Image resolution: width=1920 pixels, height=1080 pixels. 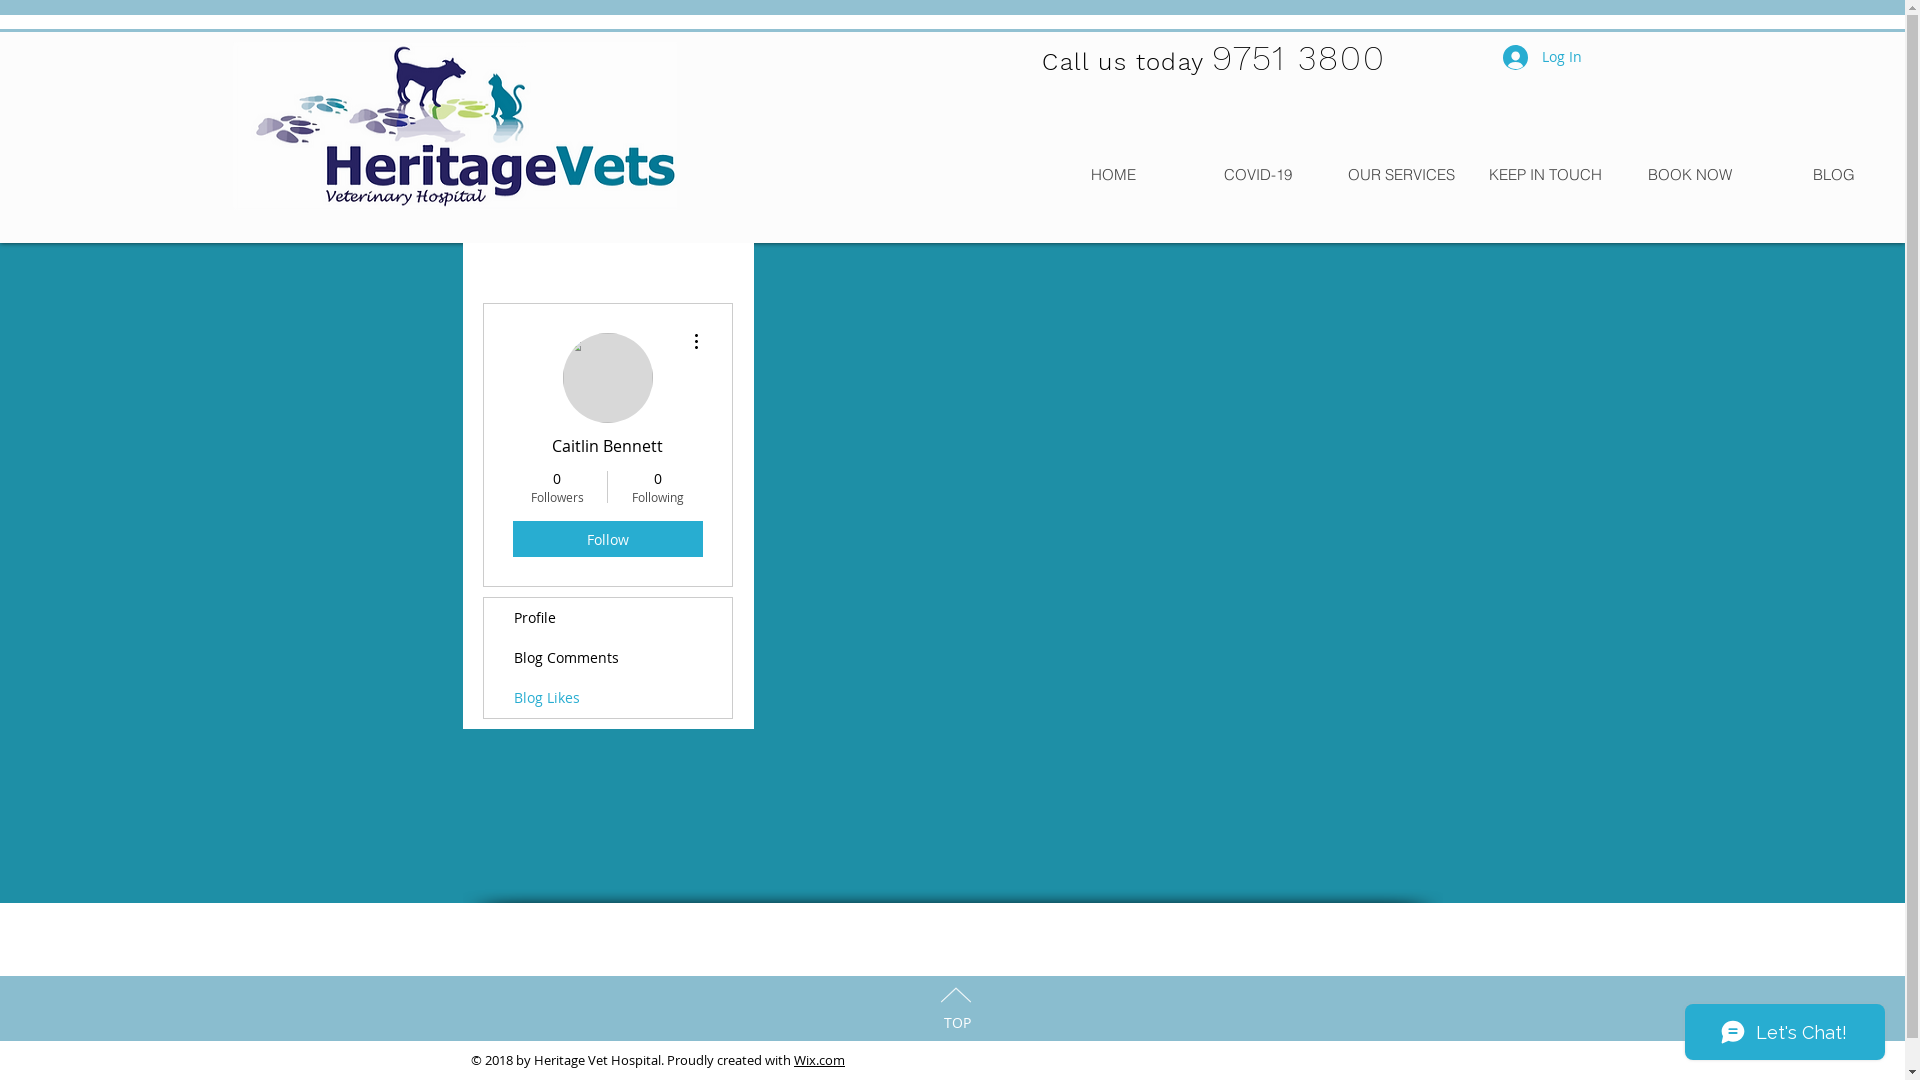 What do you see at coordinates (1113, 174) in the screenshot?
I see `HOME` at bounding box center [1113, 174].